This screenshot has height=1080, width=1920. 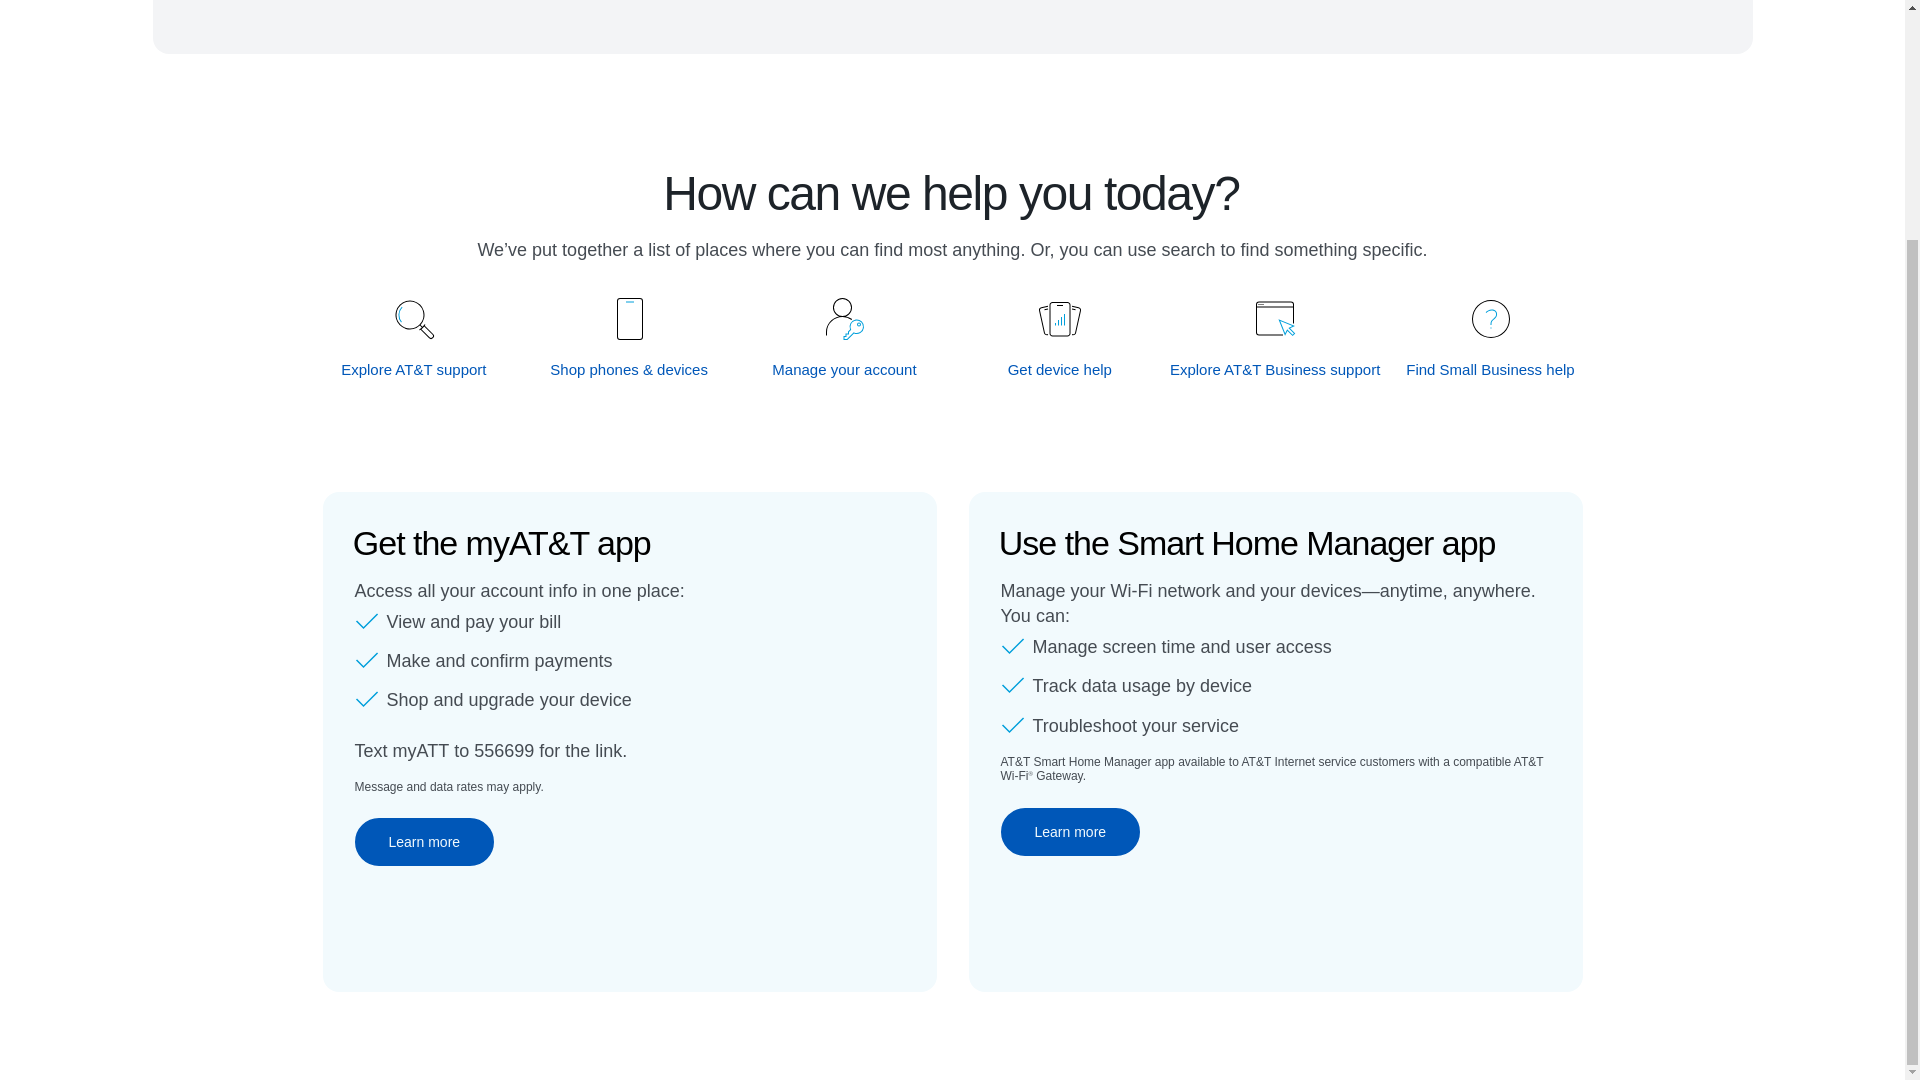 What do you see at coordinates (423, 842) in the screenshot?
I see `Learn more` at bounding box center [423, 842].